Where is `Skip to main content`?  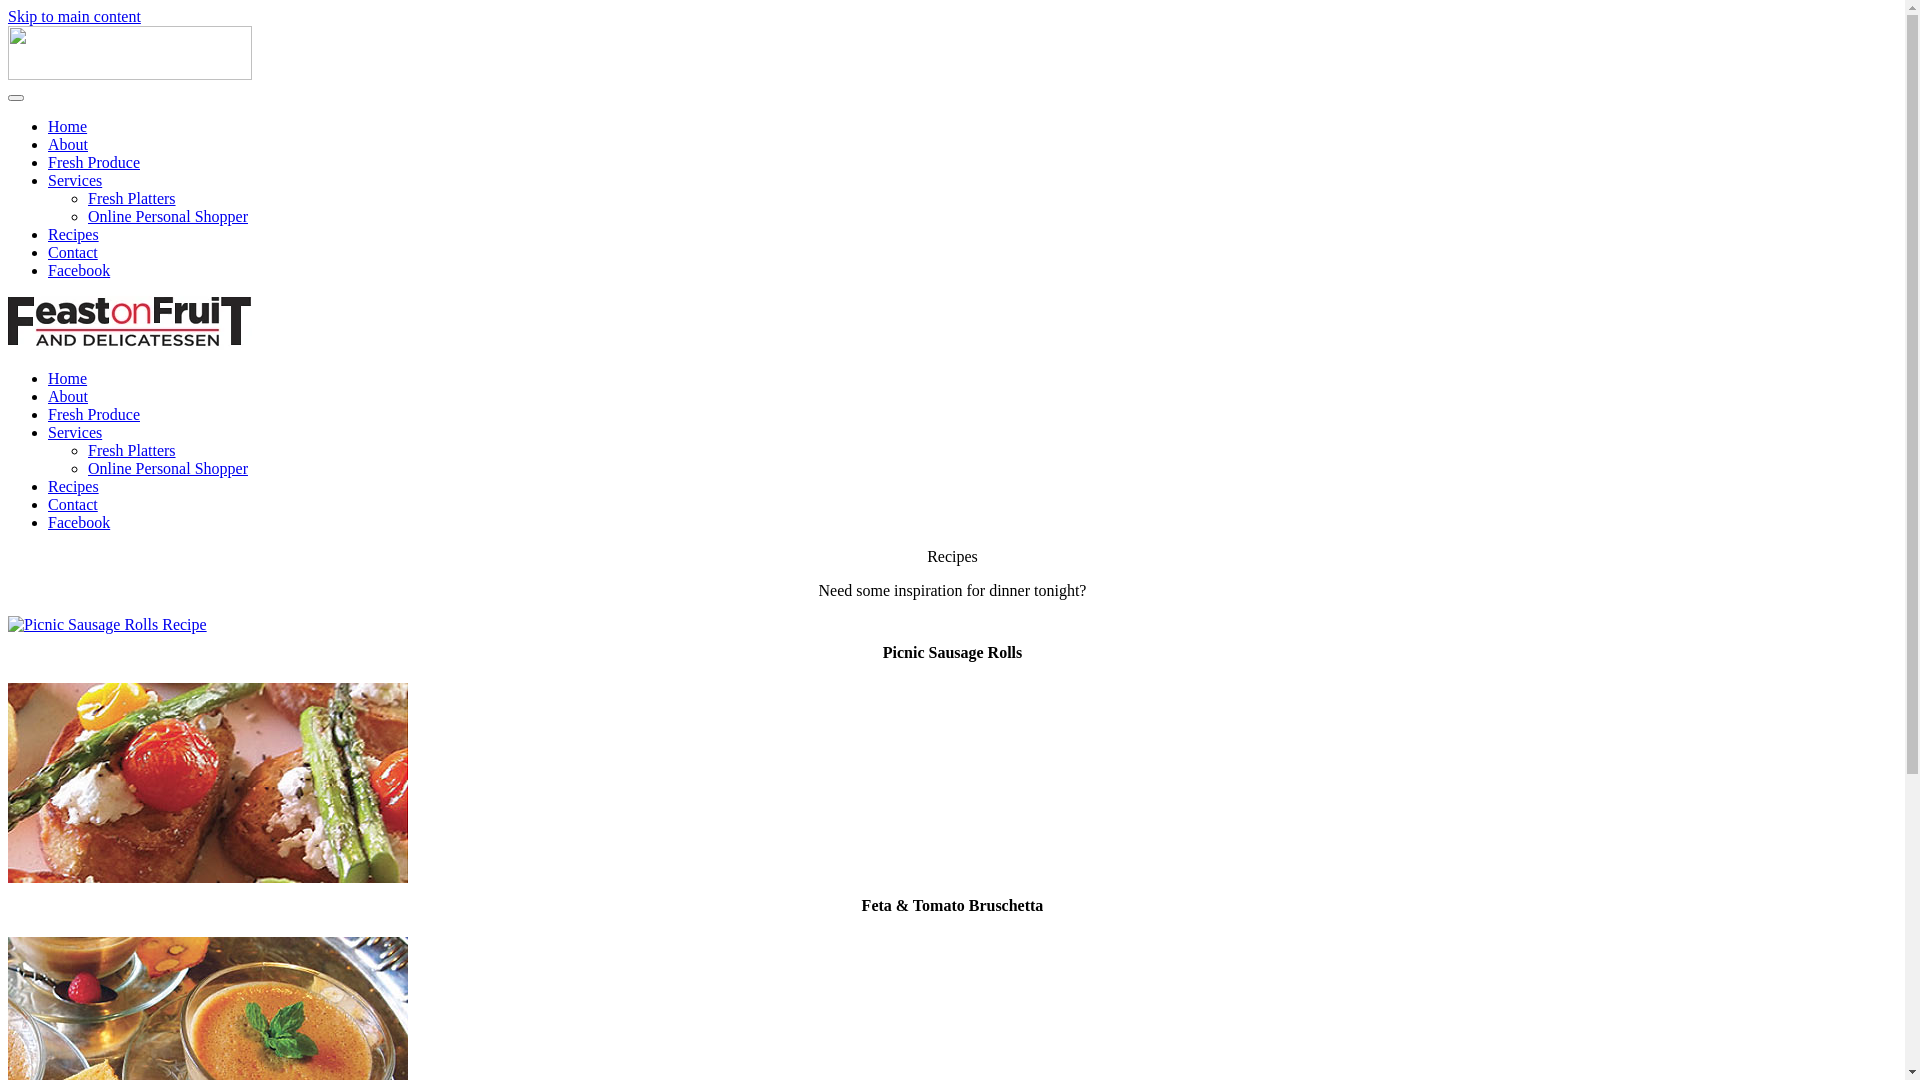
Skip to main content is located at coordinates (74, 16).